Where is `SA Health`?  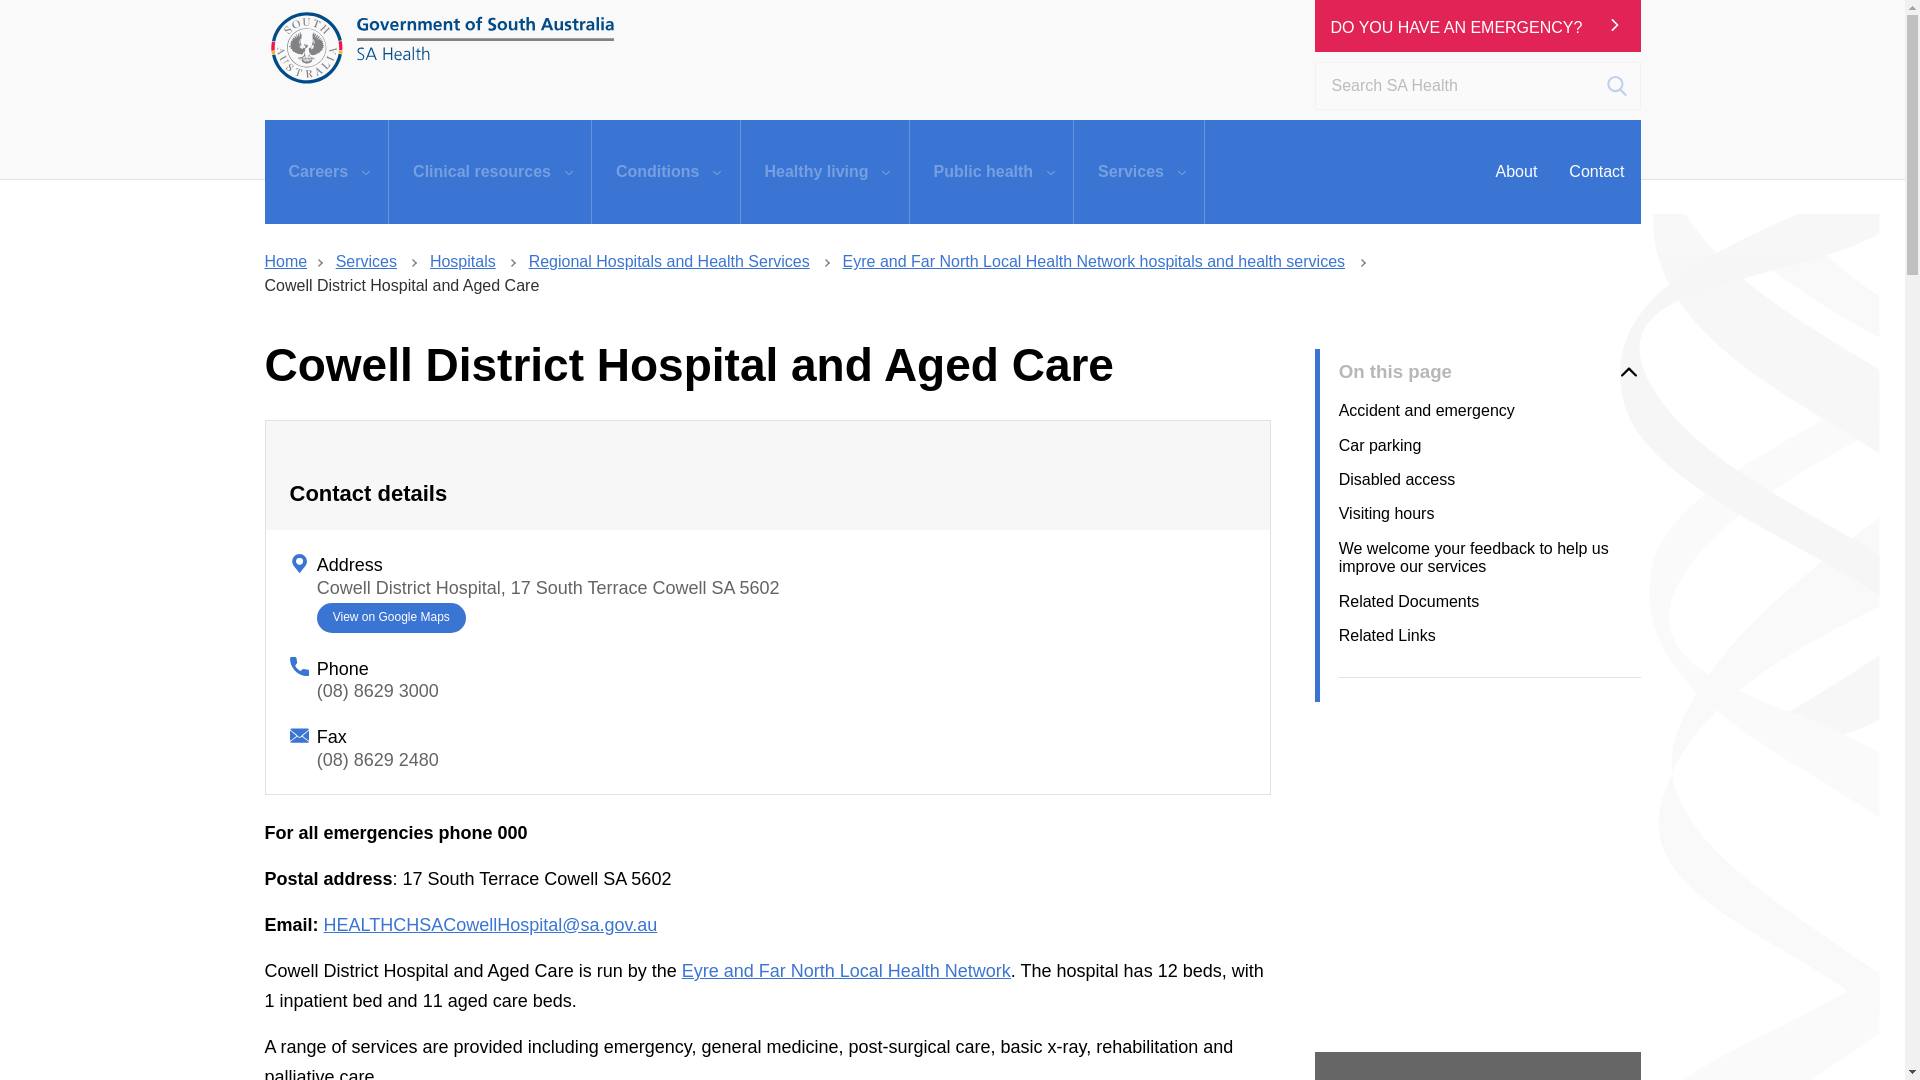
SA Health is located at coordinates (442, 47).